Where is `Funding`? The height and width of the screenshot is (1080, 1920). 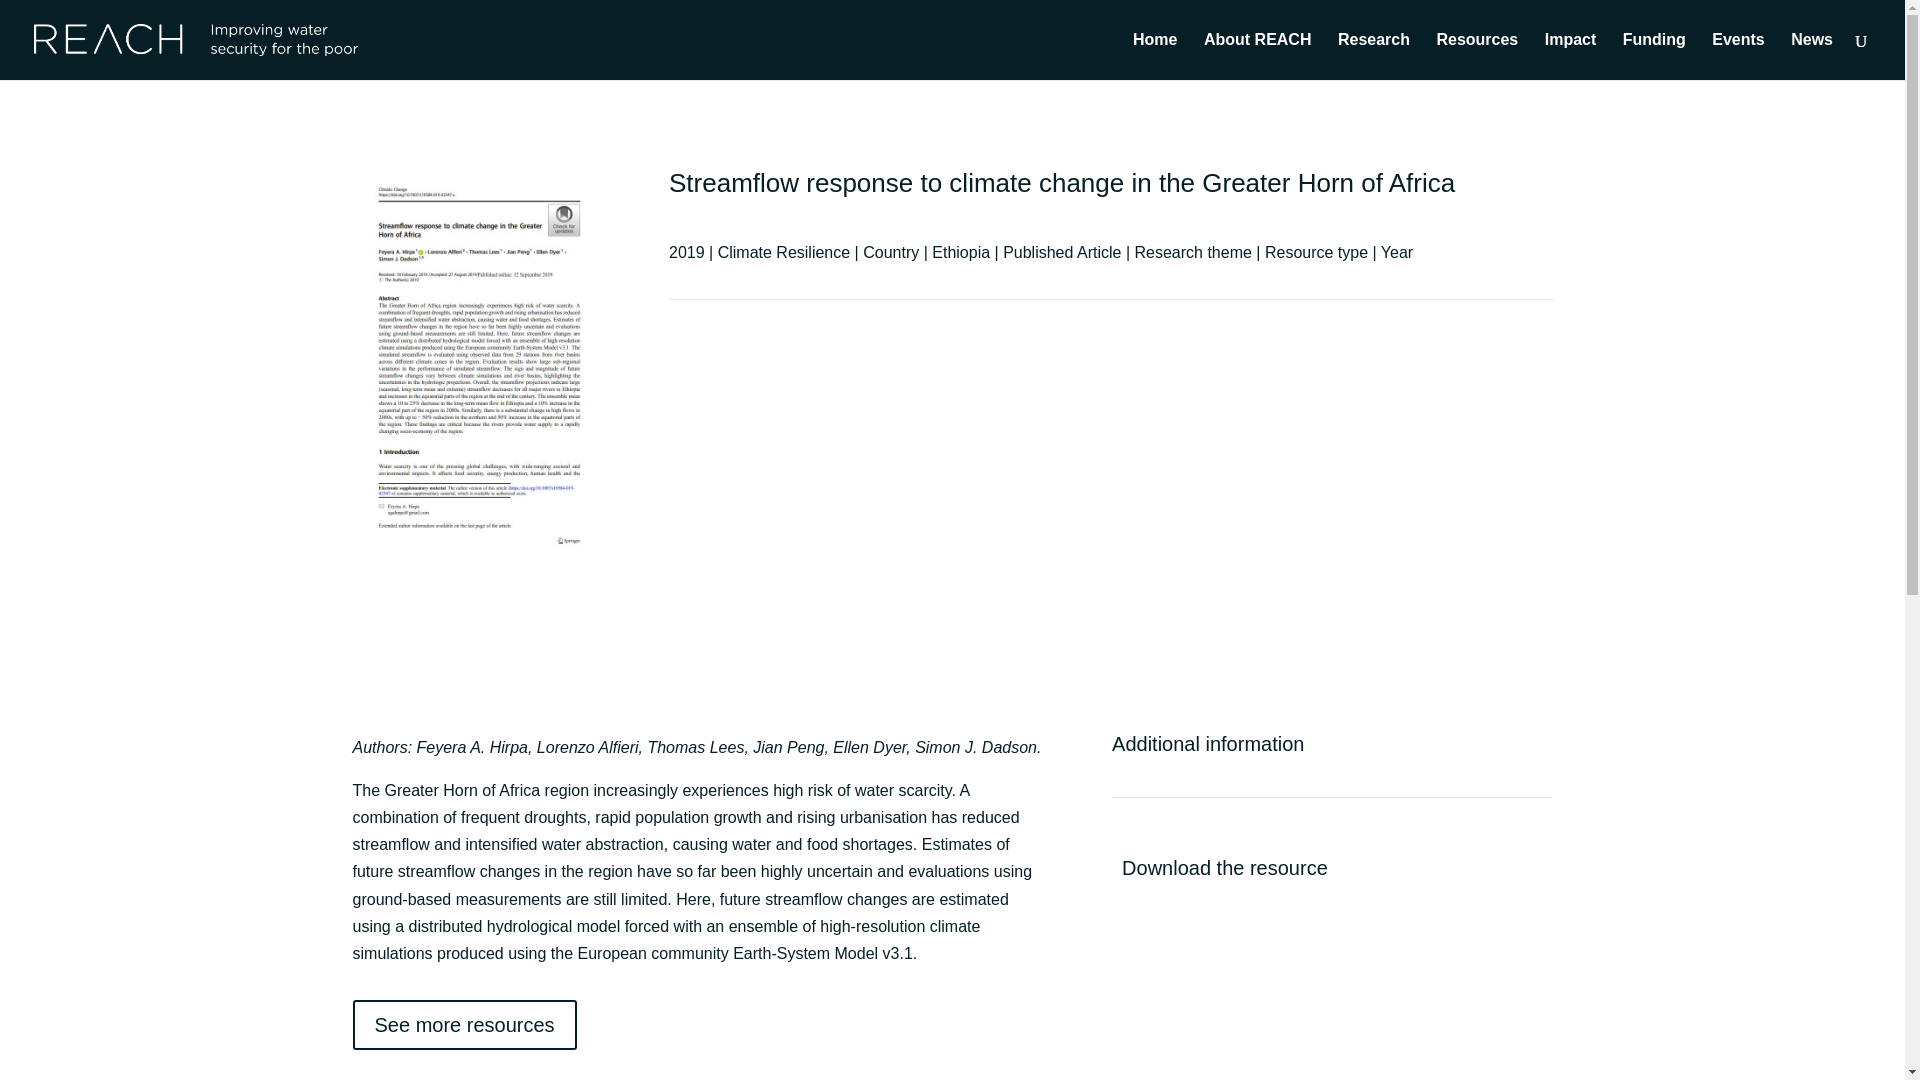 Funding is located at coordinates (1654, 56).